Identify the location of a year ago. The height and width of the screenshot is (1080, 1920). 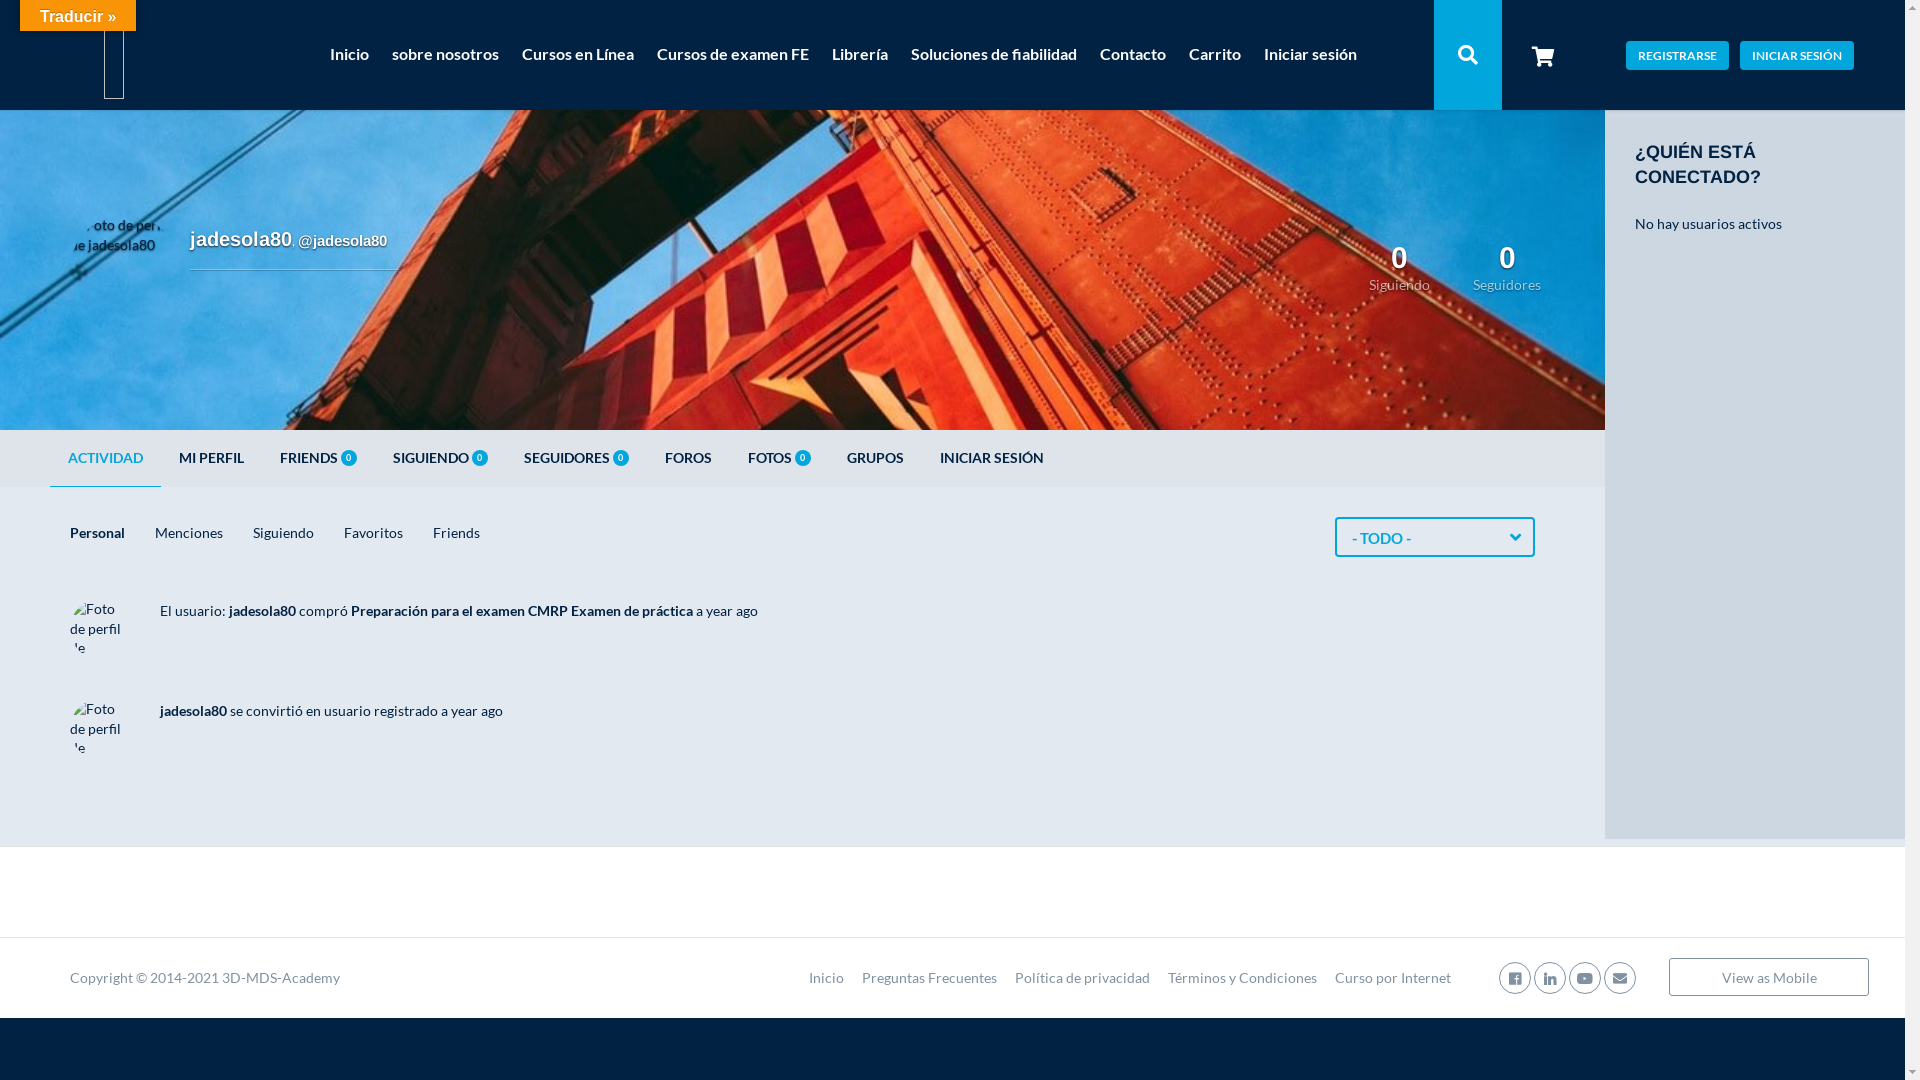
(727, 610).